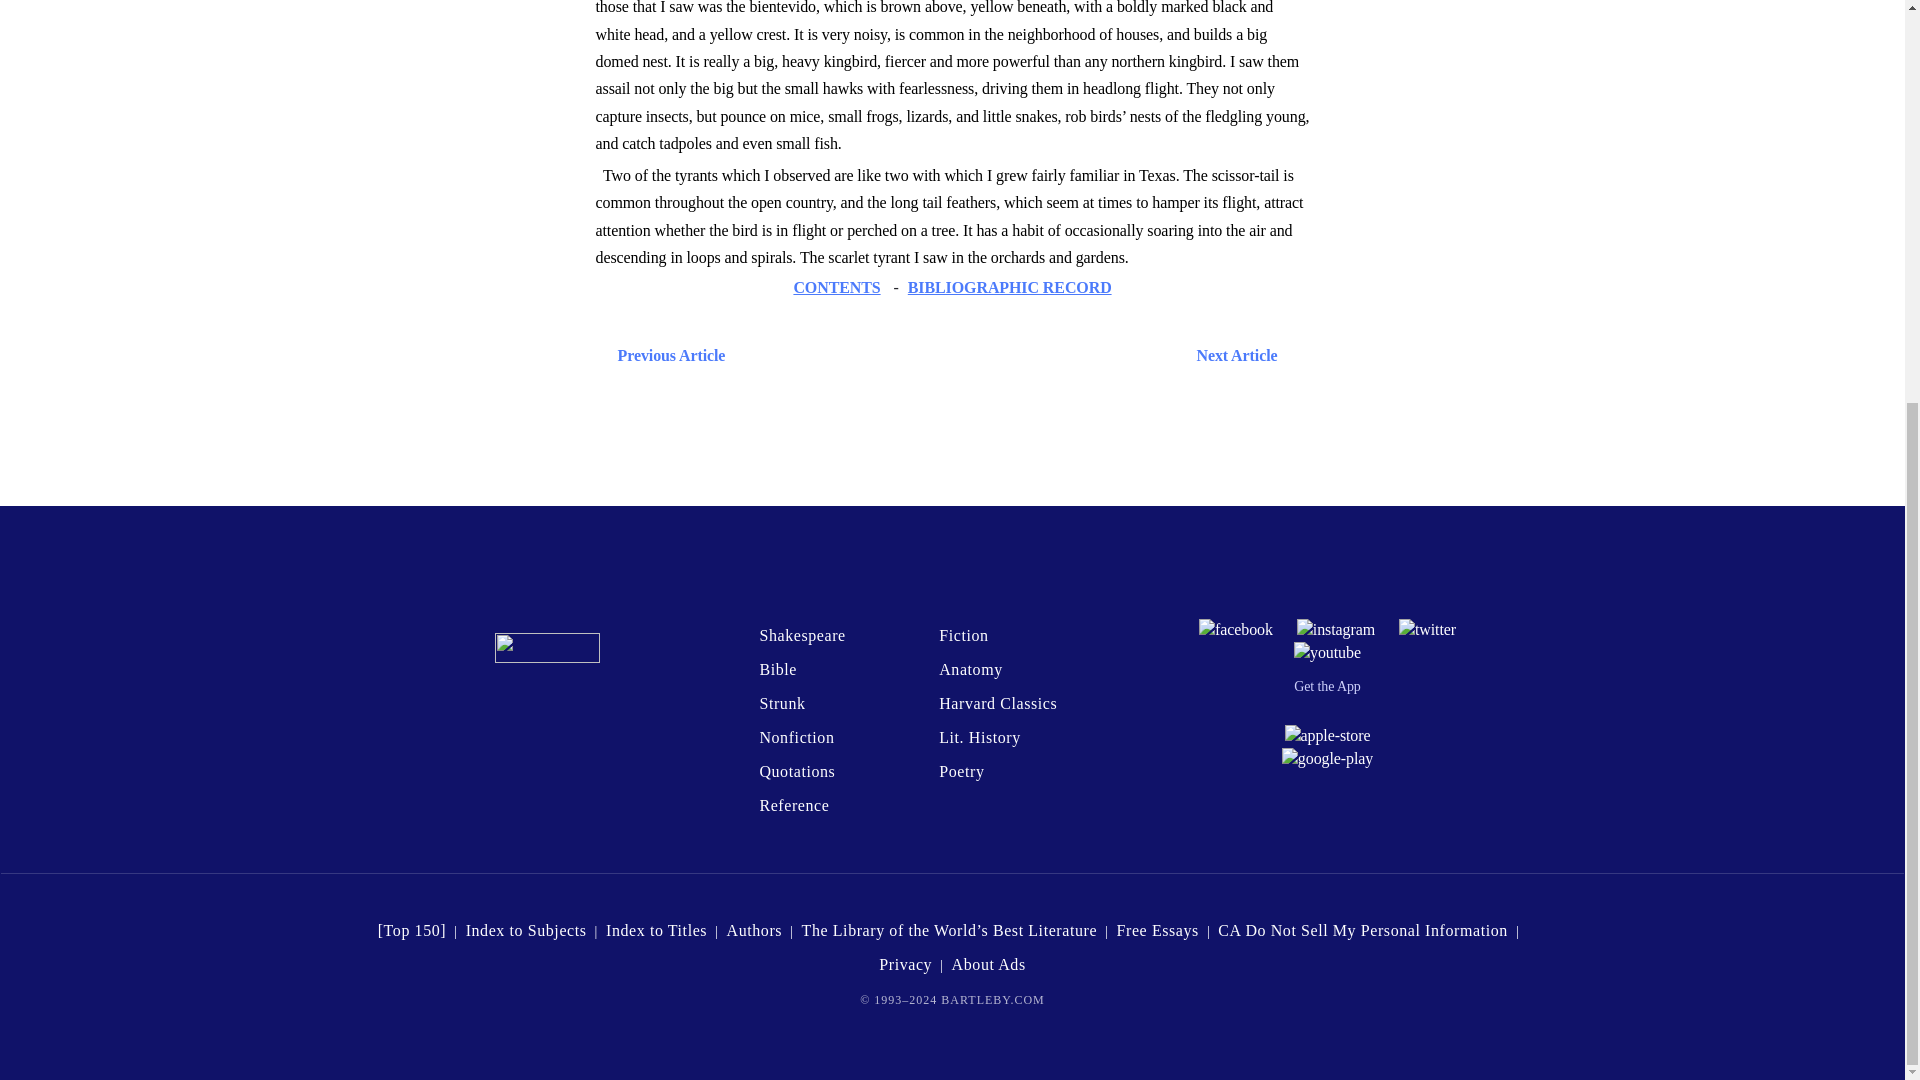 The image size is (1920, 1080). Describe the element at coordinates (781, 703) in the screenshot. I see `Strunk` at that location.